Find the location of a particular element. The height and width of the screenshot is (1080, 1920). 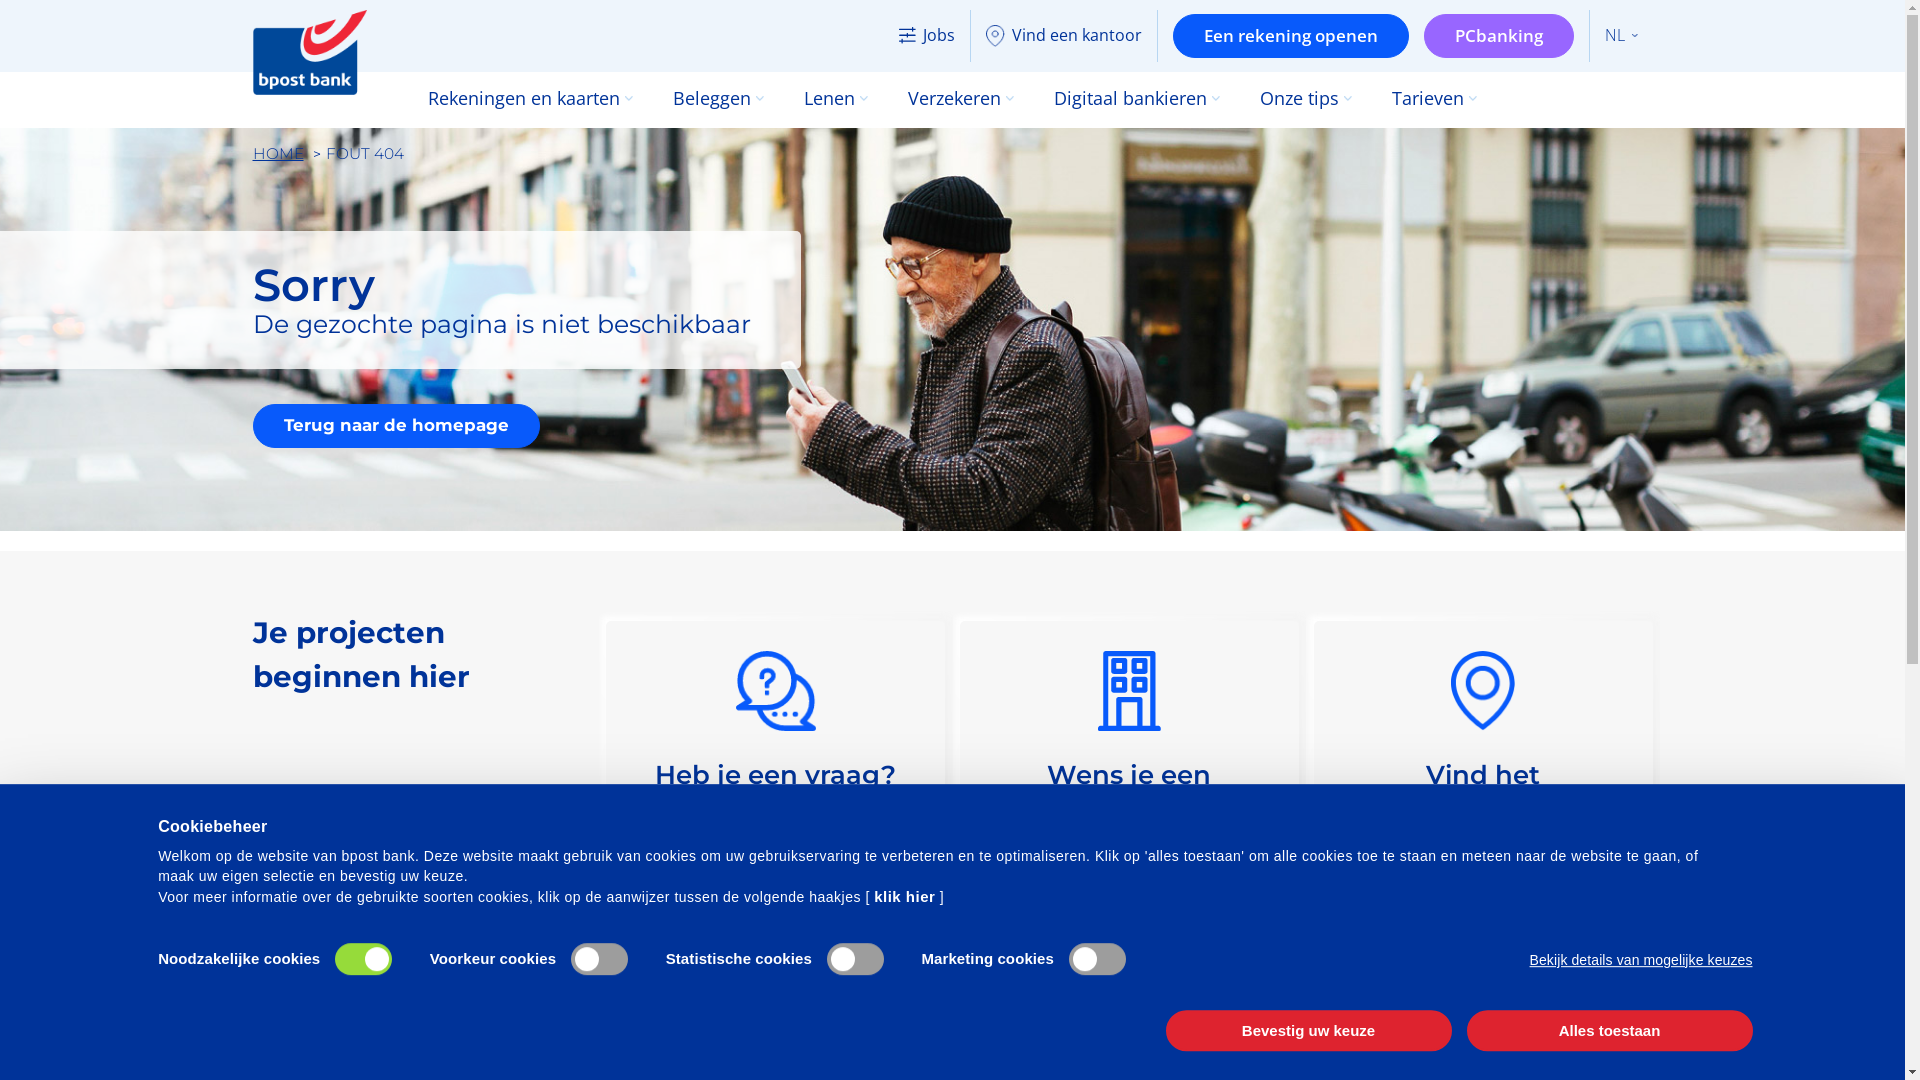

PCbanking is located at coordinates (1499, 36).